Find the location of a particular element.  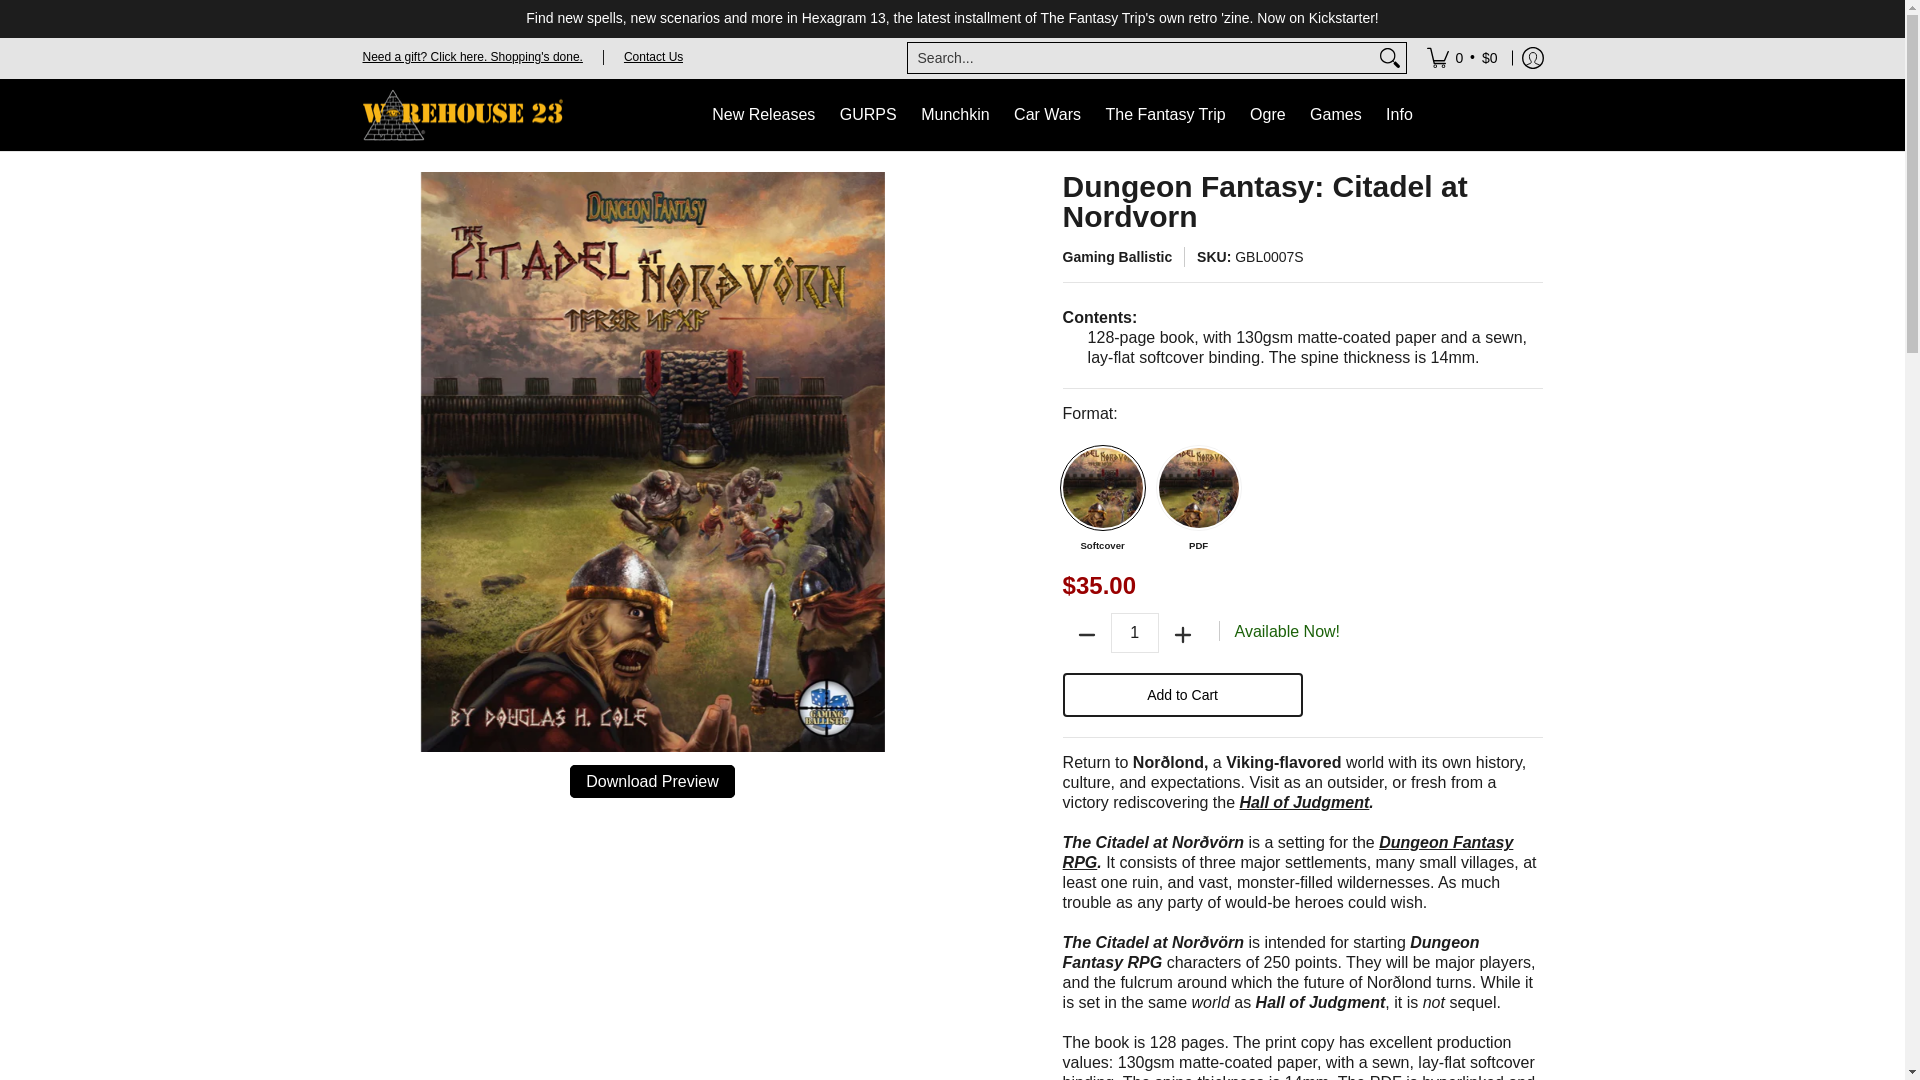

Car Wars is located at coordinates (1047, 114).